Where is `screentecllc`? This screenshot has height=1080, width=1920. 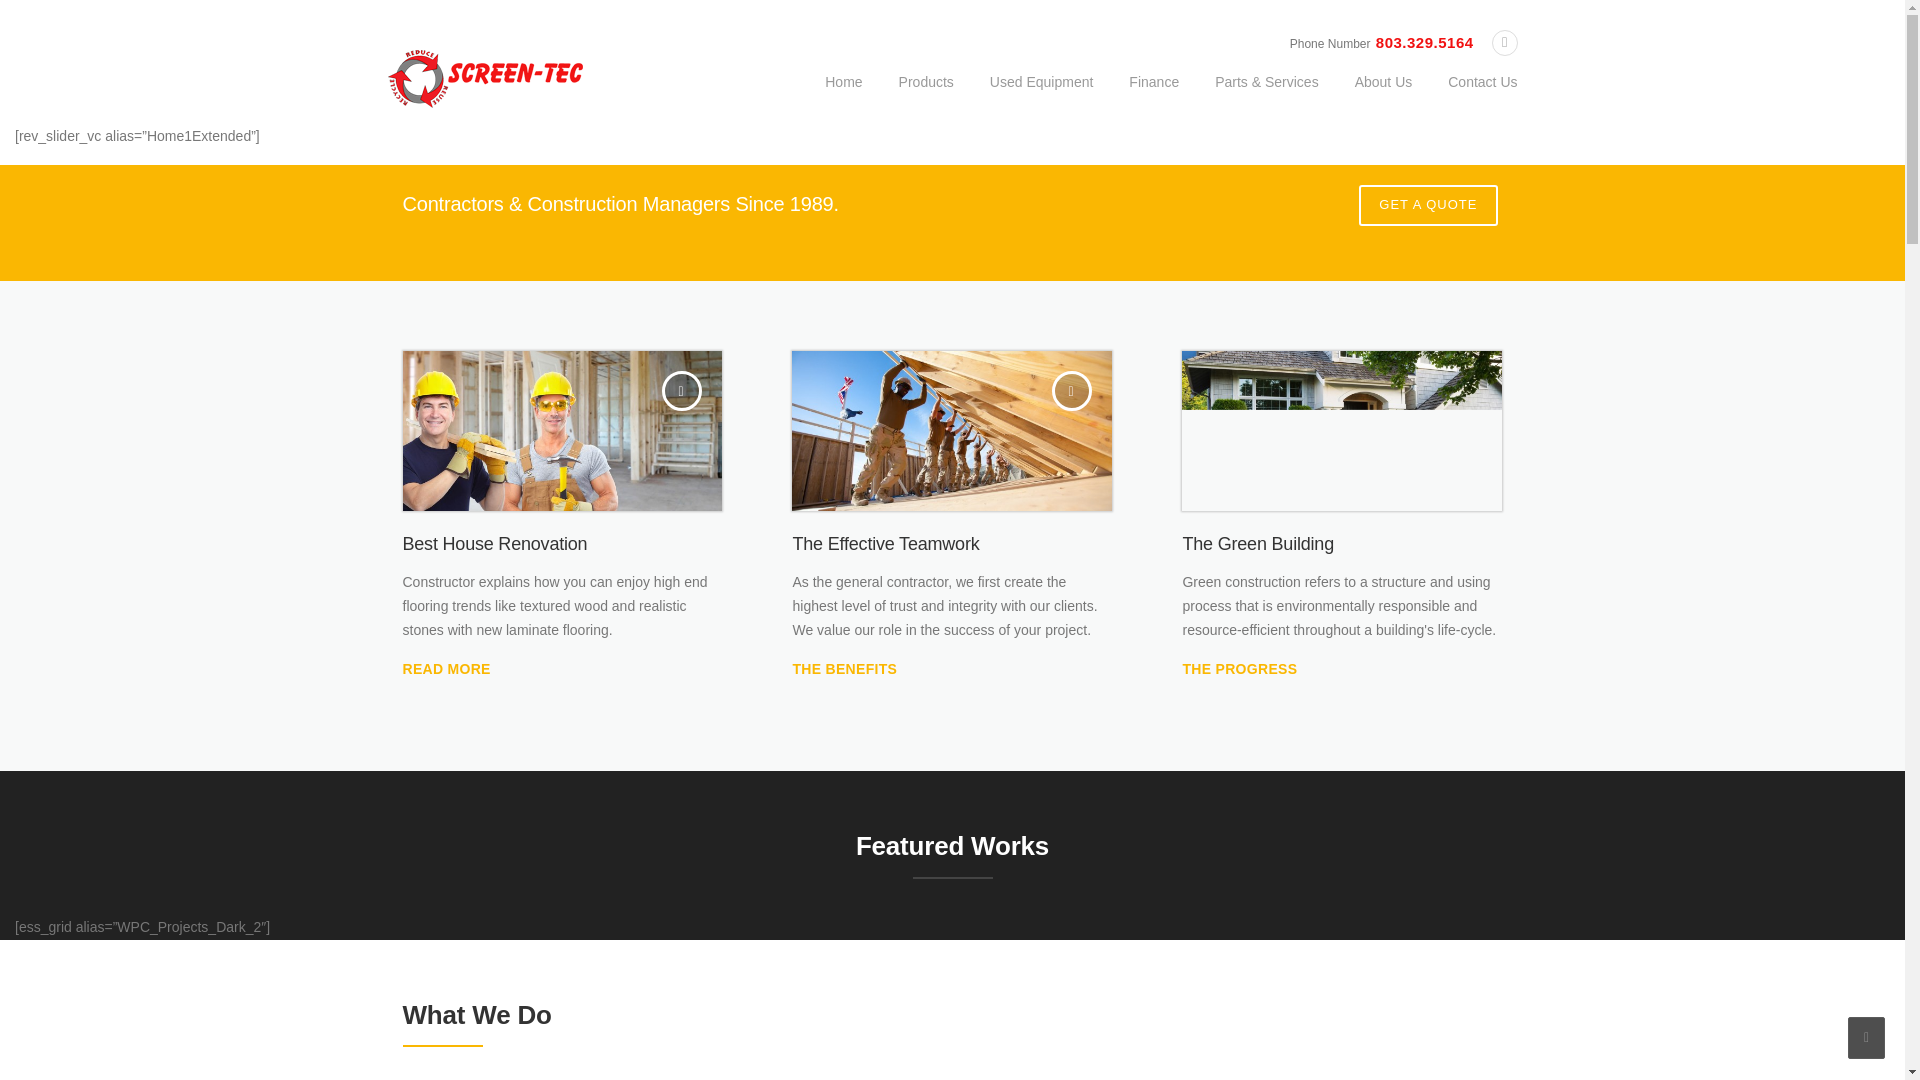 screentecllc is located at coordinates (485, 78).